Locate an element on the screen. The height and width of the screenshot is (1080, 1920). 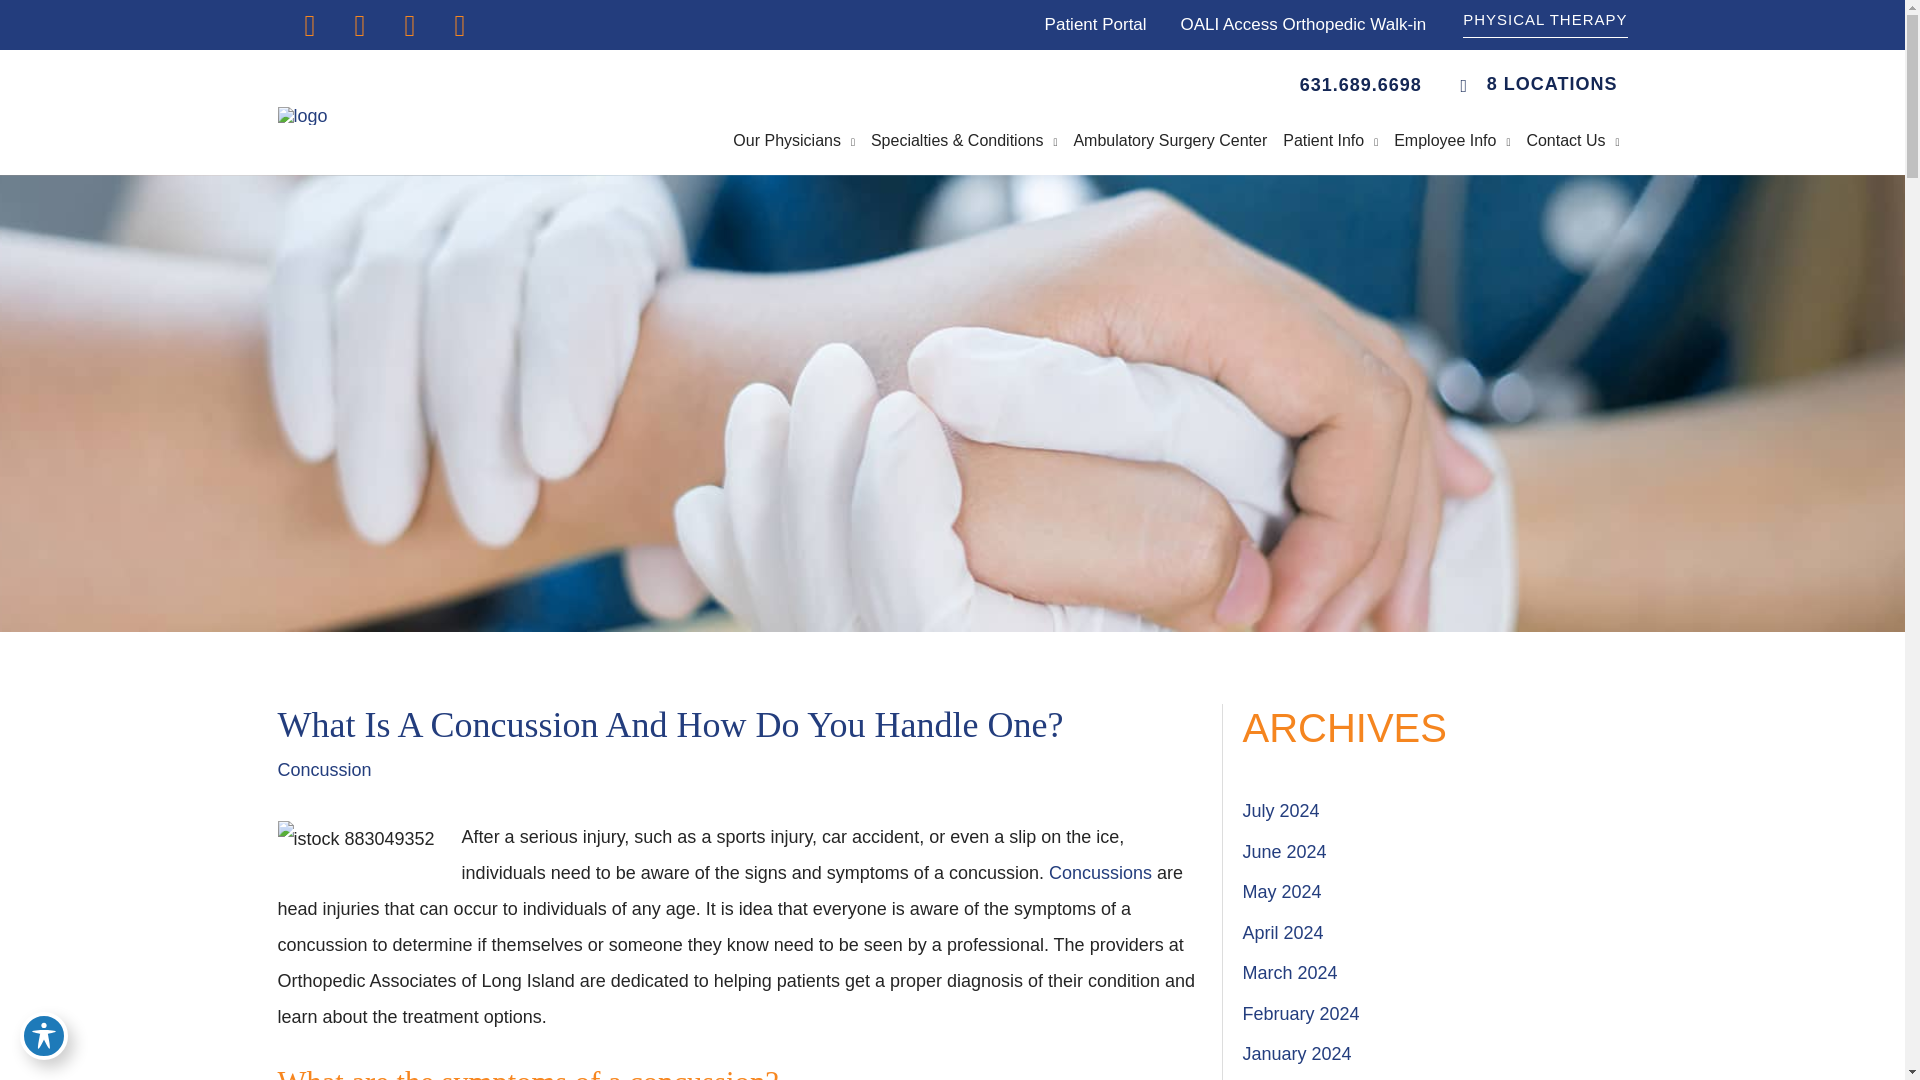
PHYSICAL THERAPY is located at coordinates (1544, 24).